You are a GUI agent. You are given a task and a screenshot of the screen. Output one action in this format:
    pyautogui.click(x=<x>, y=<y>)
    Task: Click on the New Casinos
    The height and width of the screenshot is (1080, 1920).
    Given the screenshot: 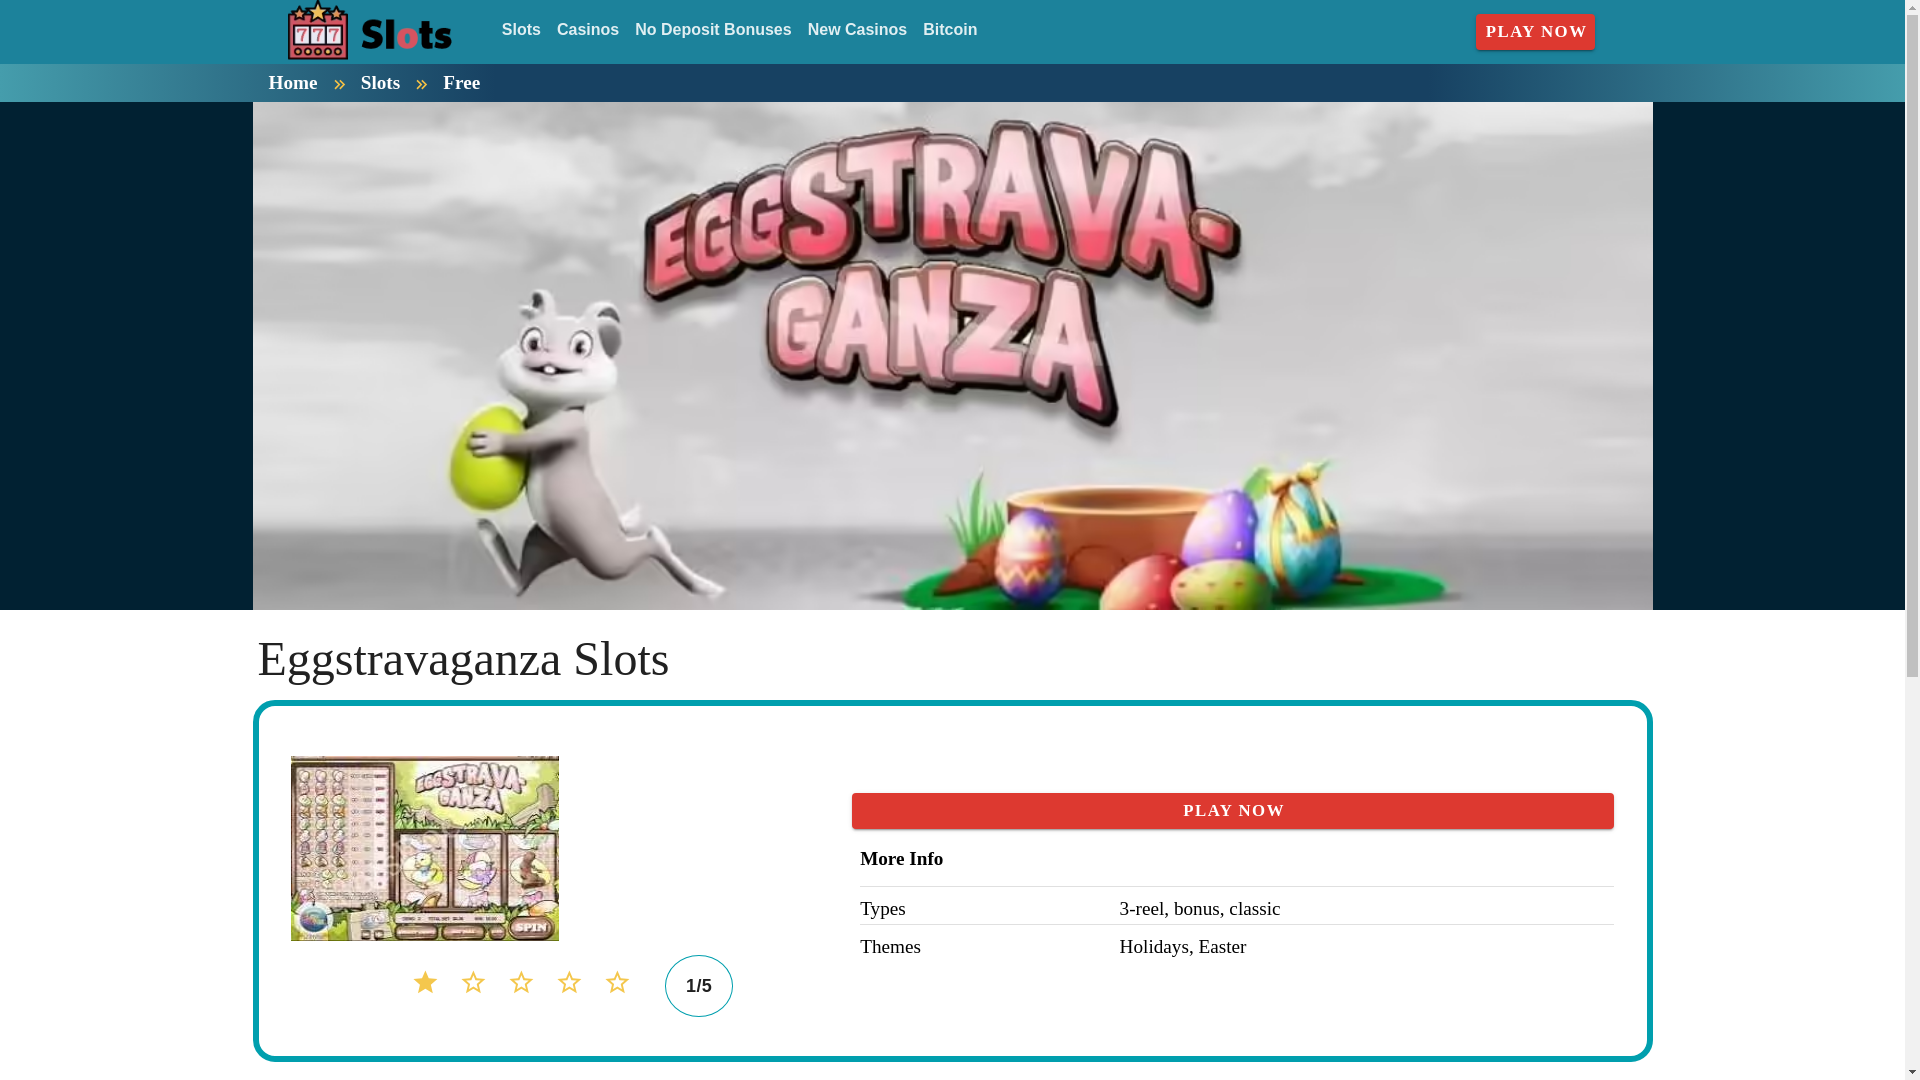 What is the action you would take?
    pyautogui.click(x=858, y=30)
    